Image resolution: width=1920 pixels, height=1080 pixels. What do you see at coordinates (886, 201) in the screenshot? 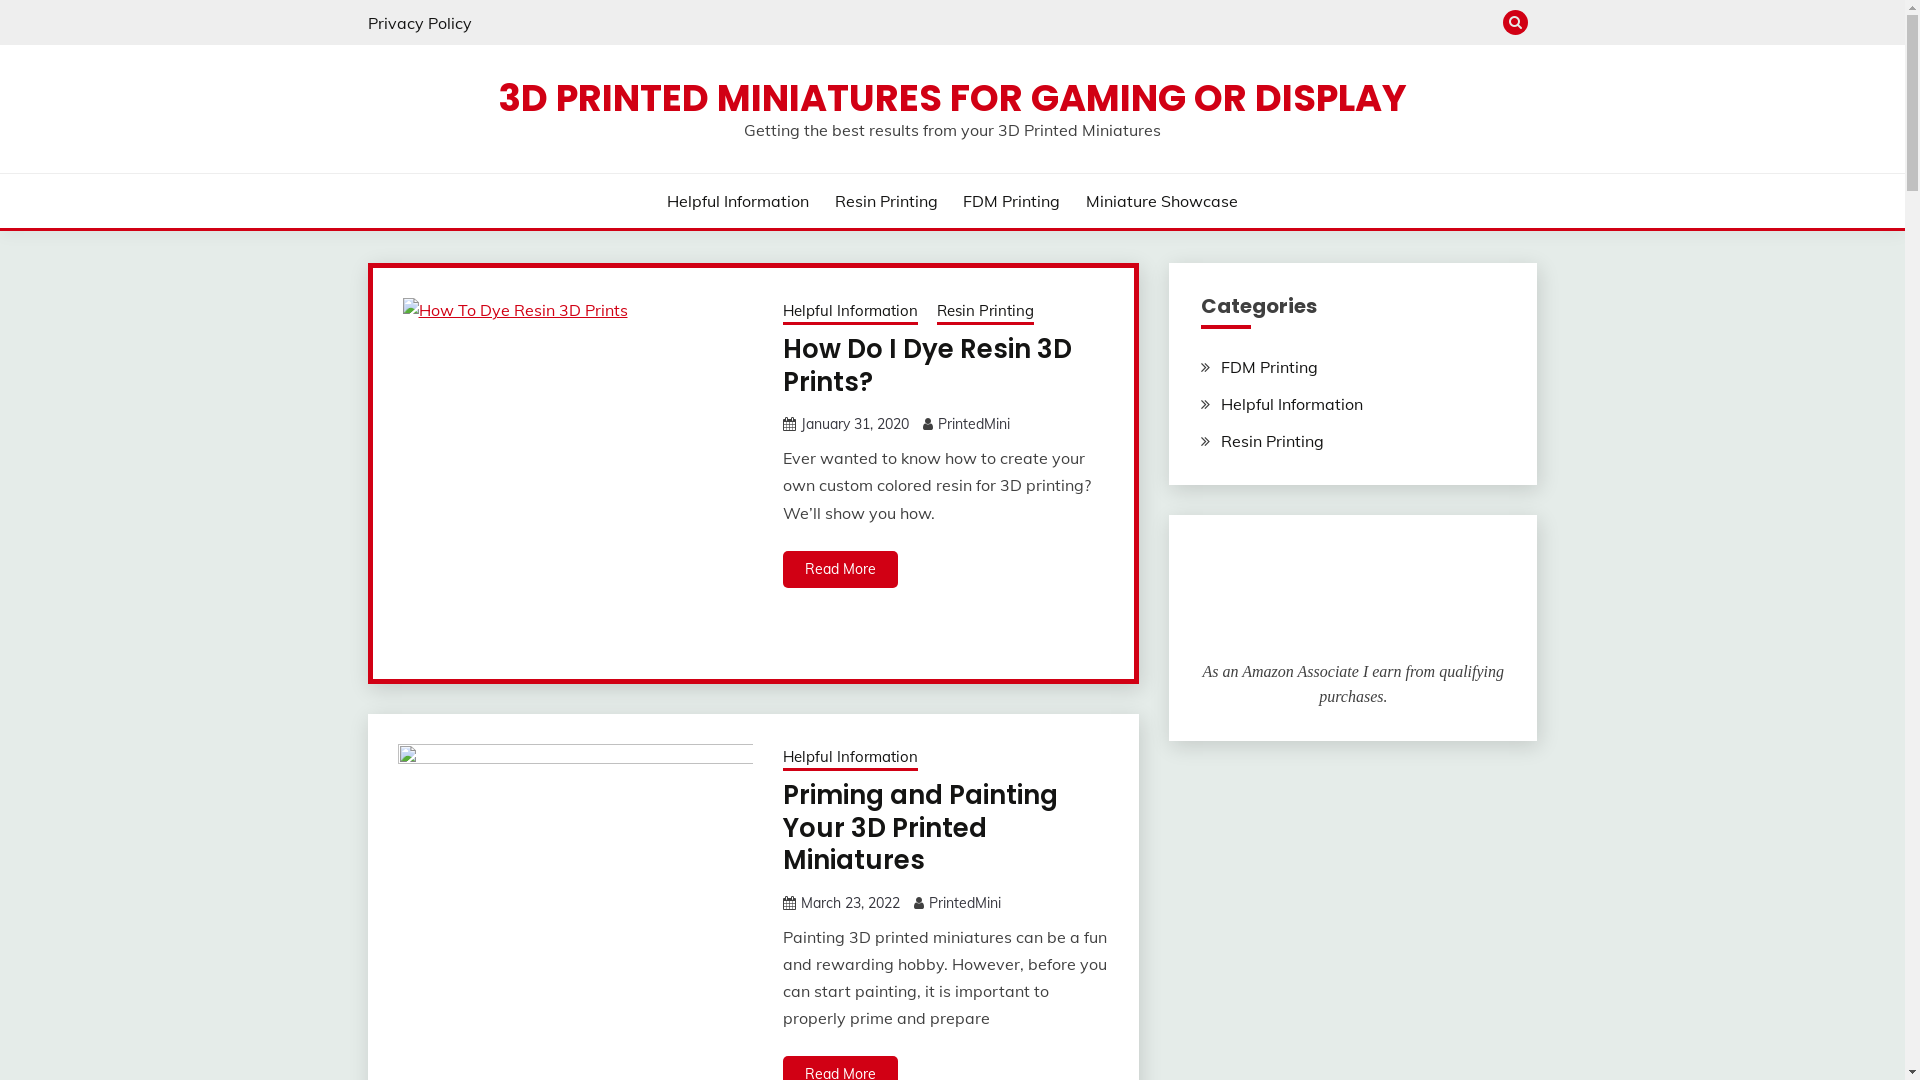
I see `Resin Printing` at bounding box center [886, 201].